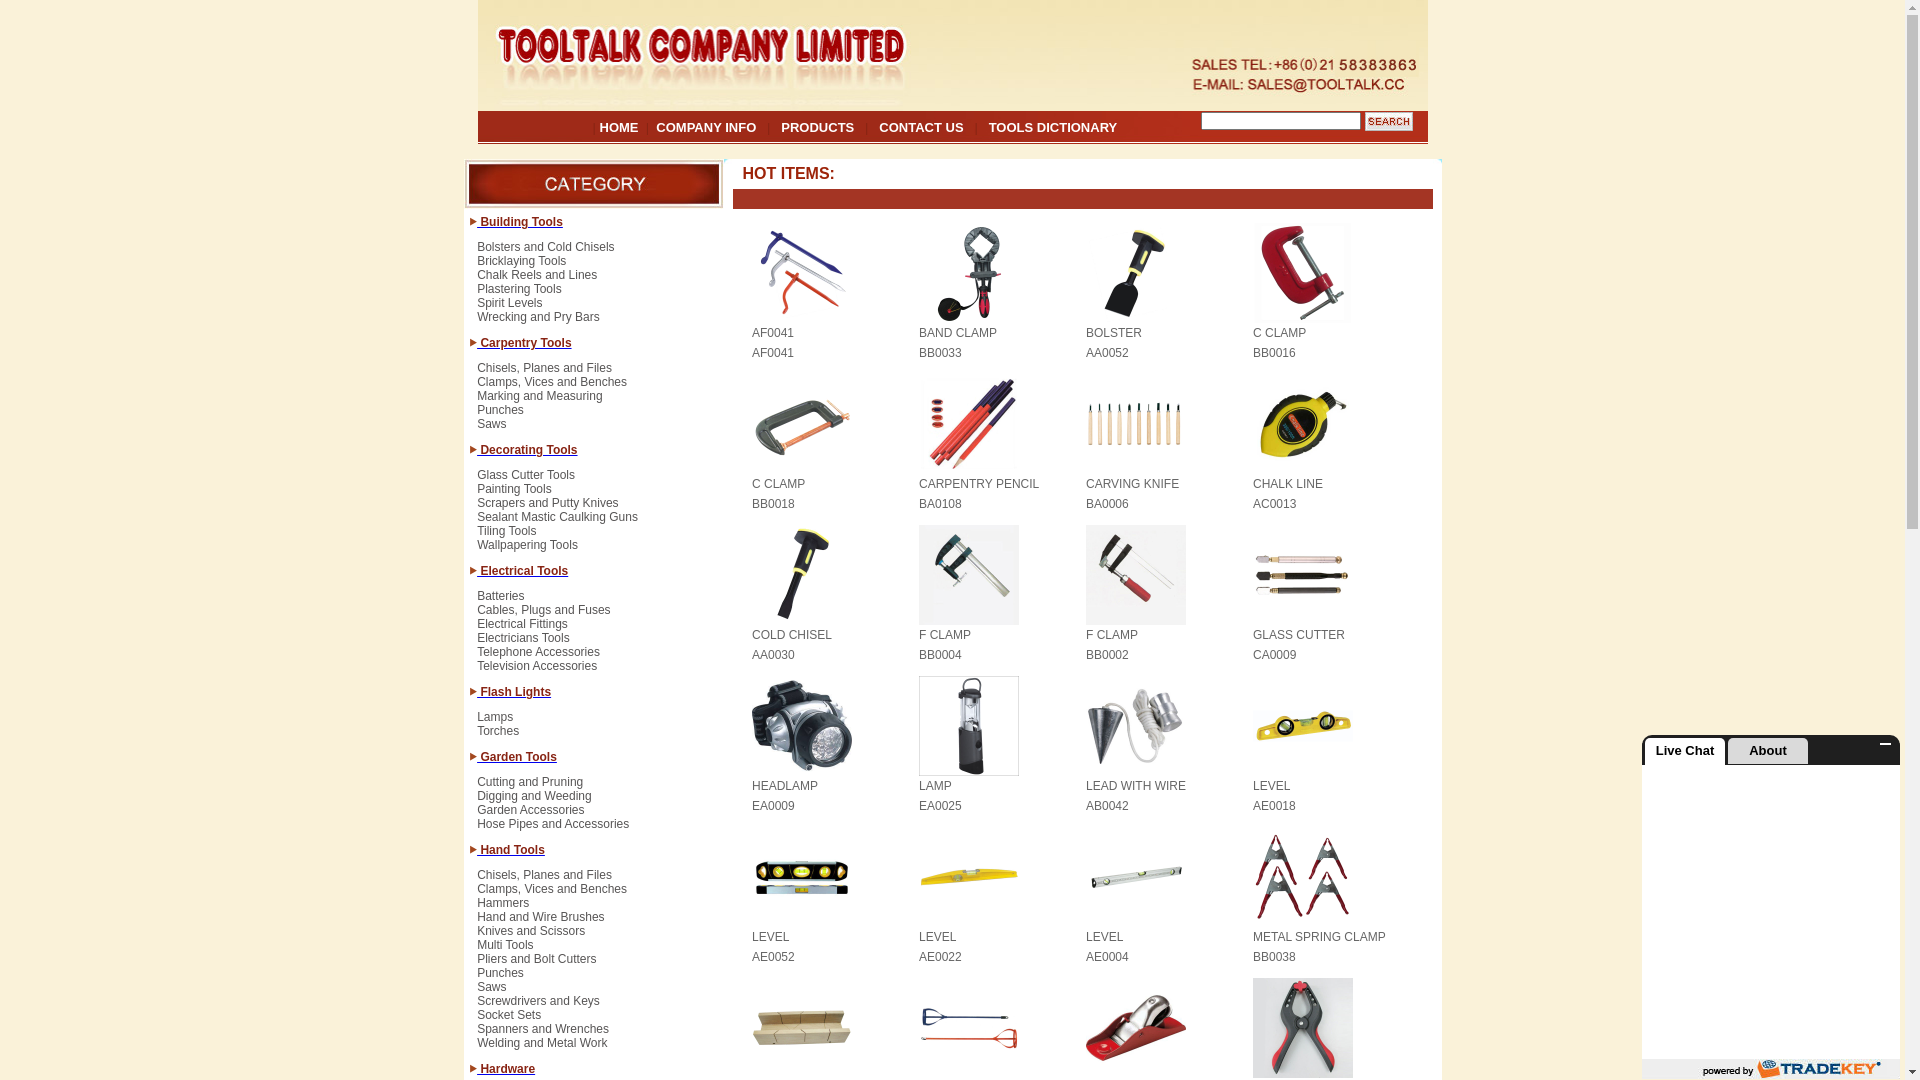  What do you see at coordinates (542, 1043) in the screenshot?
I see `Welding and Metal Work` at bounding box center [542, 1043].